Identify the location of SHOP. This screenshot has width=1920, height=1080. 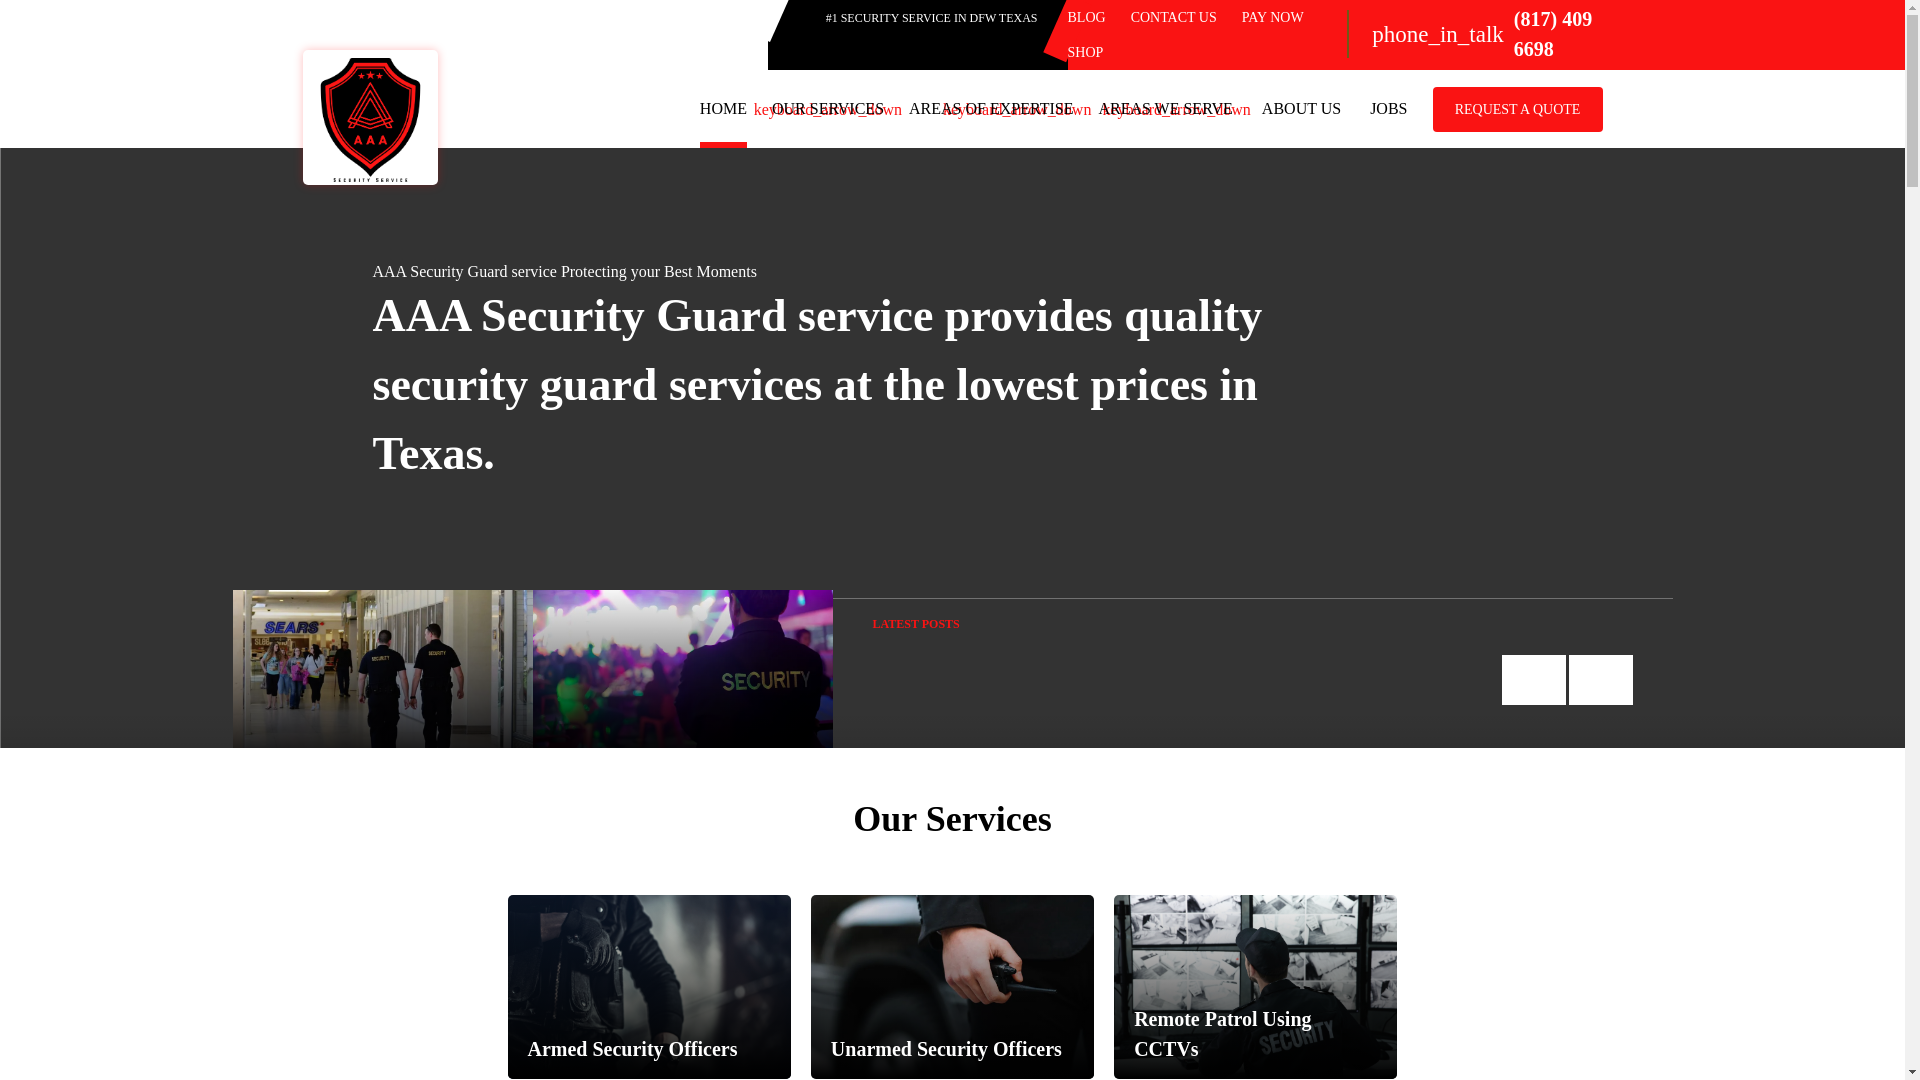
(1086, 52).